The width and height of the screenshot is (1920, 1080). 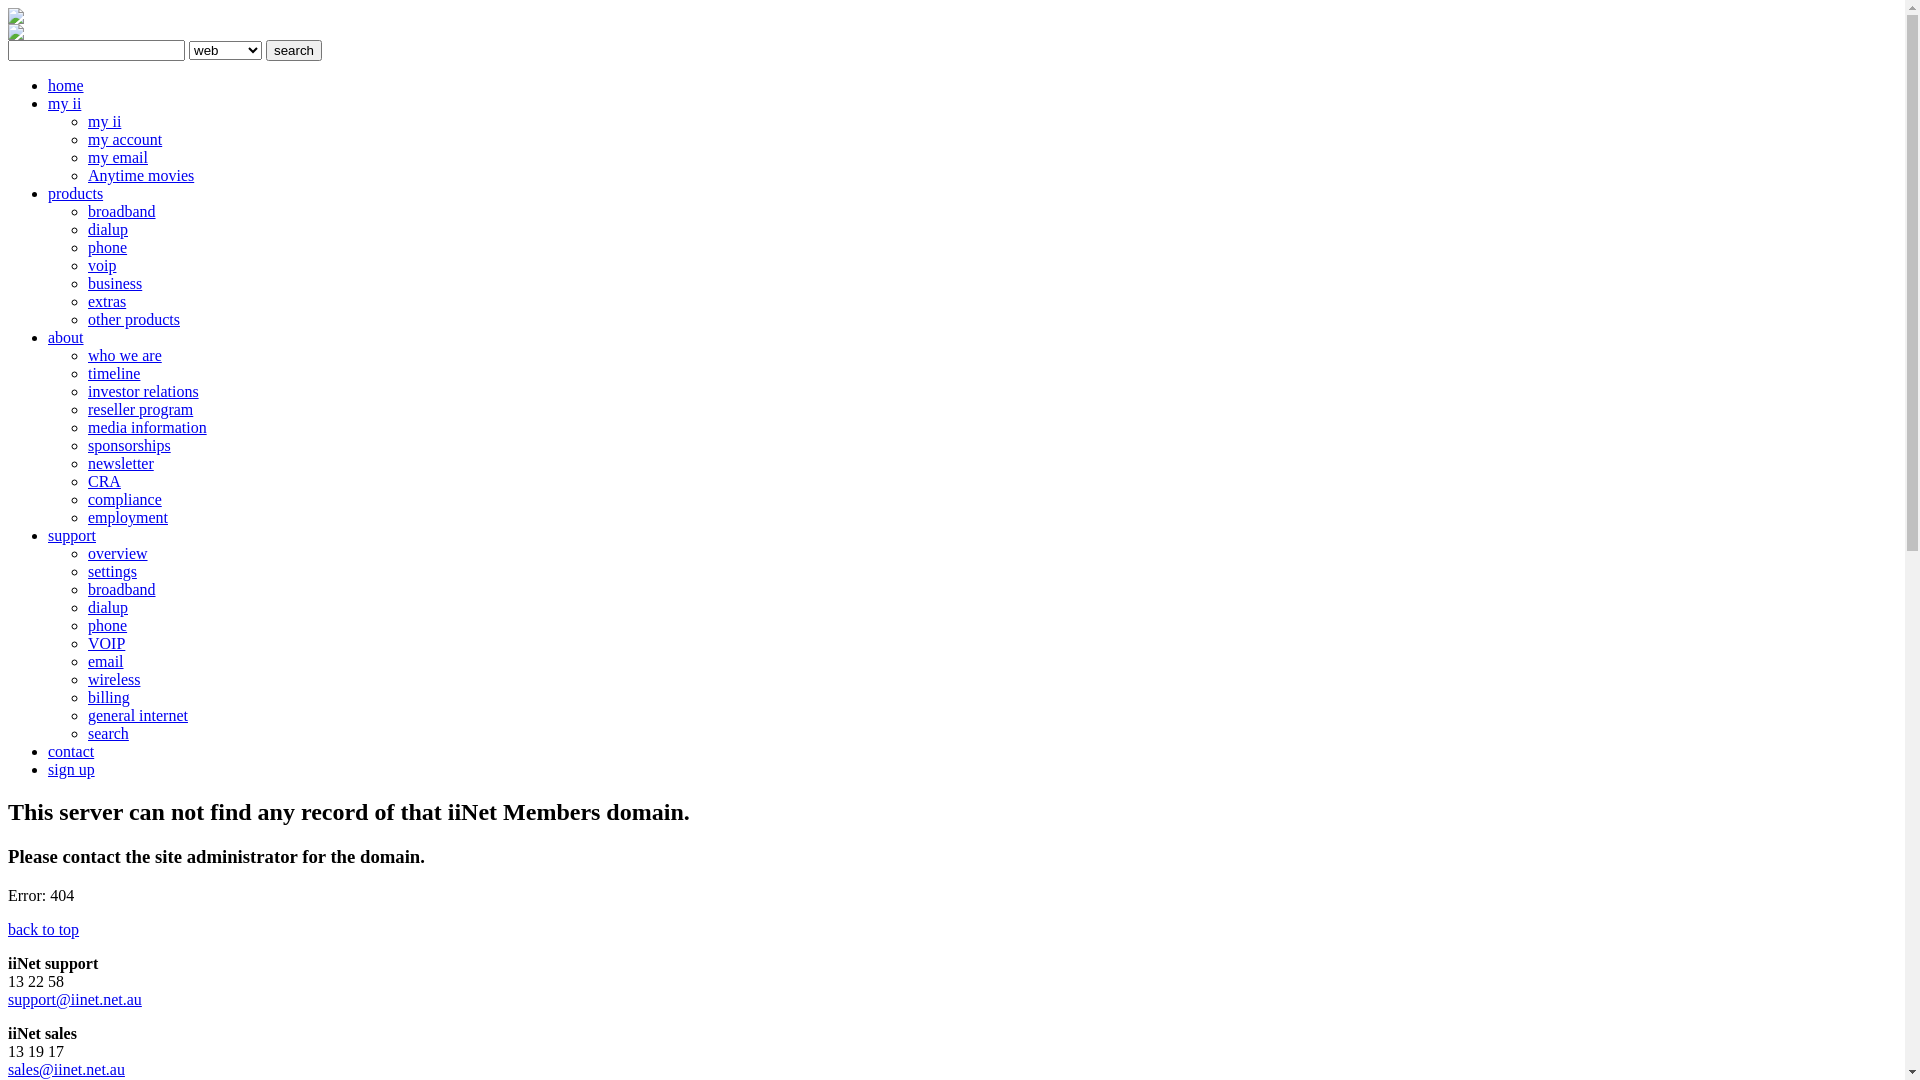 What do you see at coordinates (118, 554) in the screenshot?
I see `overview` at bounding box center [118, 554].